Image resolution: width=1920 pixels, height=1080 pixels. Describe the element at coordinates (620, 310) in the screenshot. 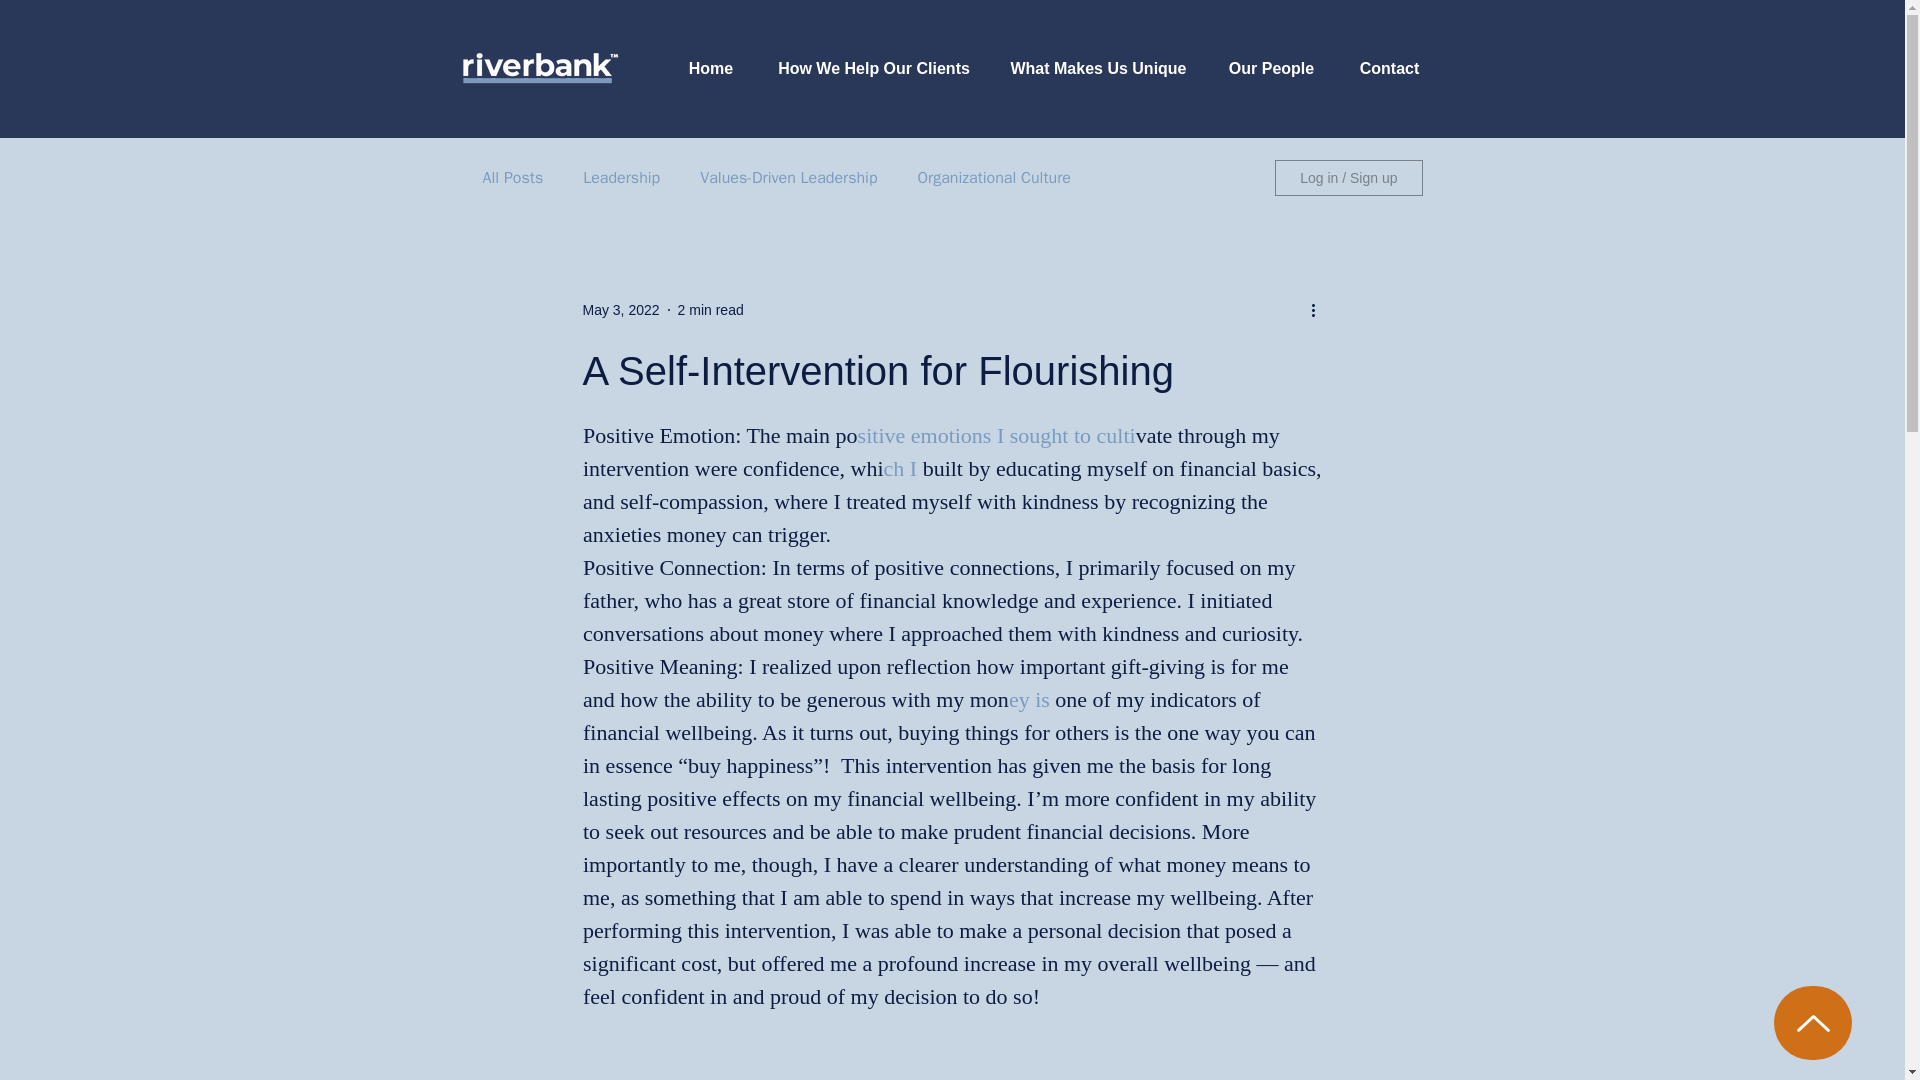

I see `May 3, 2022` at that location.